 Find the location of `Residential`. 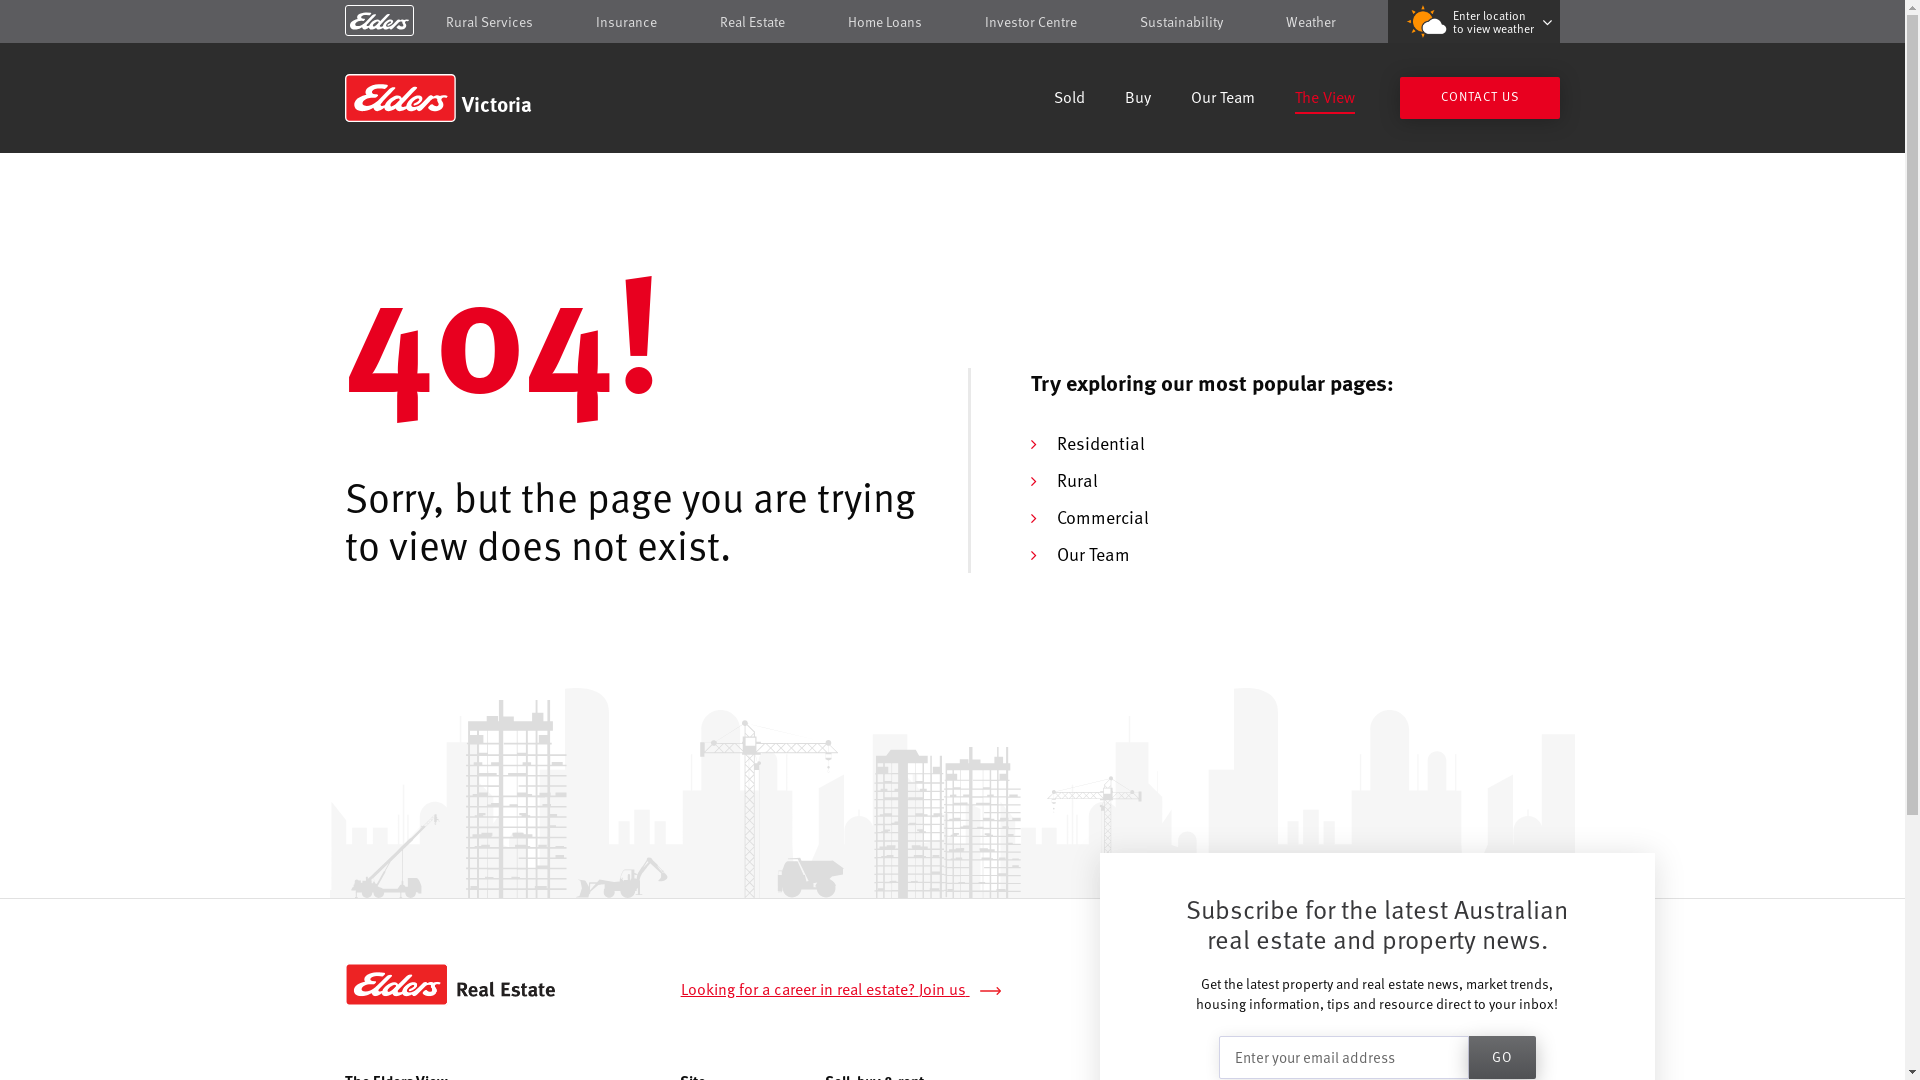

Residential is located at coordinates (1100, 442).